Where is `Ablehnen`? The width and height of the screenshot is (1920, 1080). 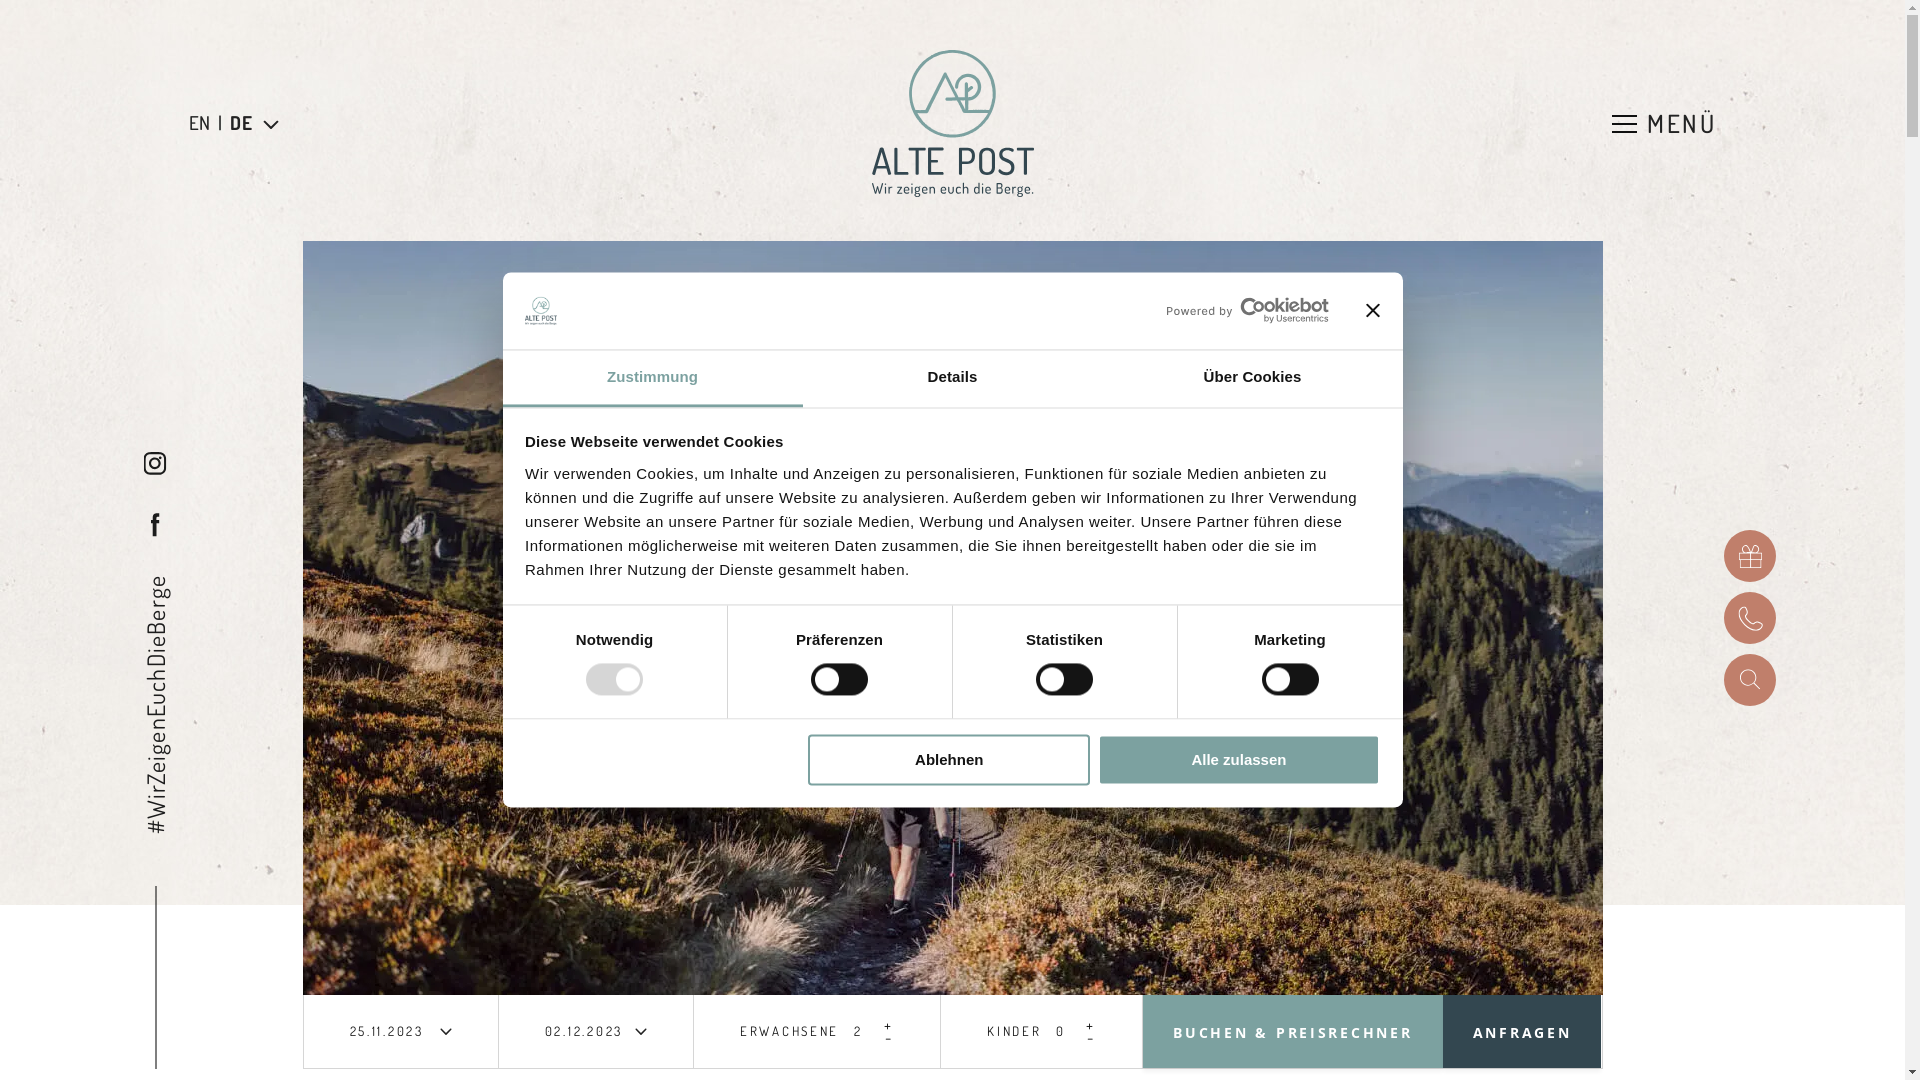
Ablehnen is located at coordinates (949, 760).